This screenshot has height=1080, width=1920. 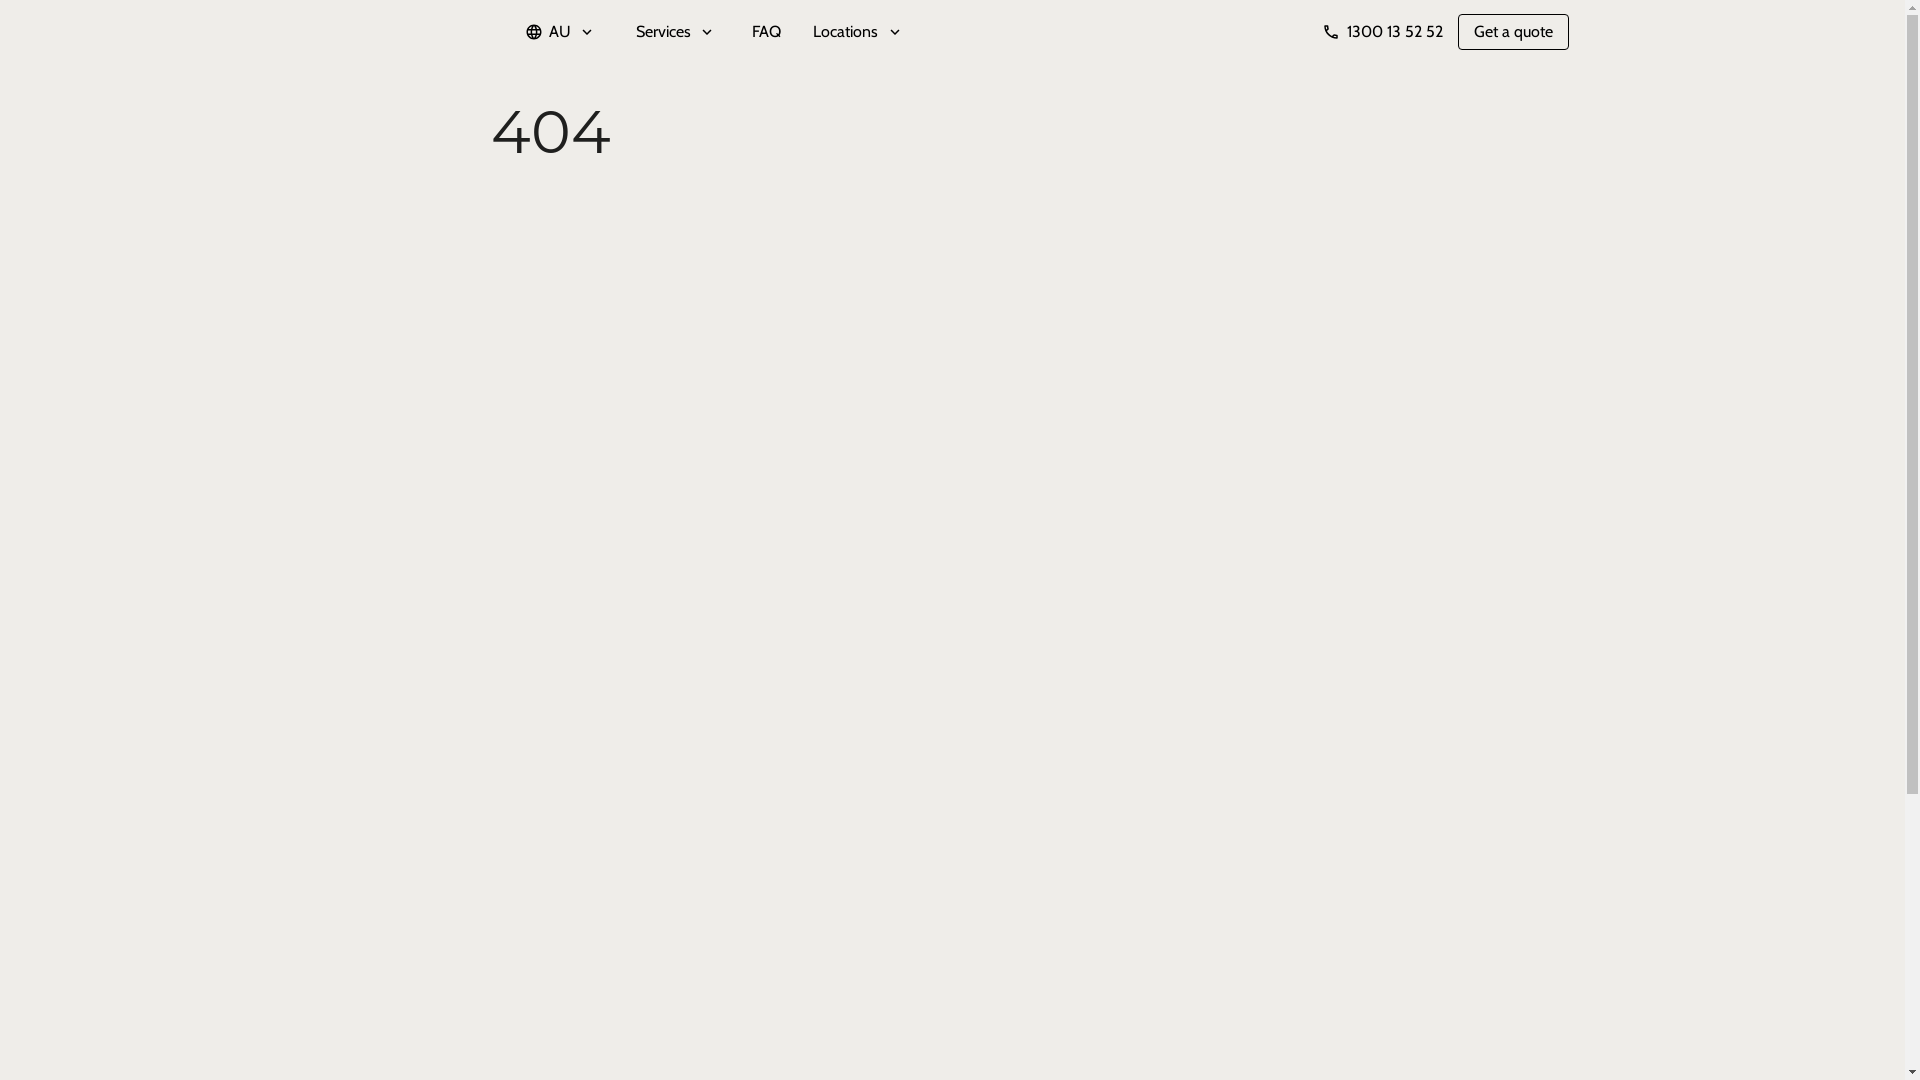 What do you see at coordinates (1514, 32) in the screenshot?
I see `Get a quote` at bounding box center [1514, 32].